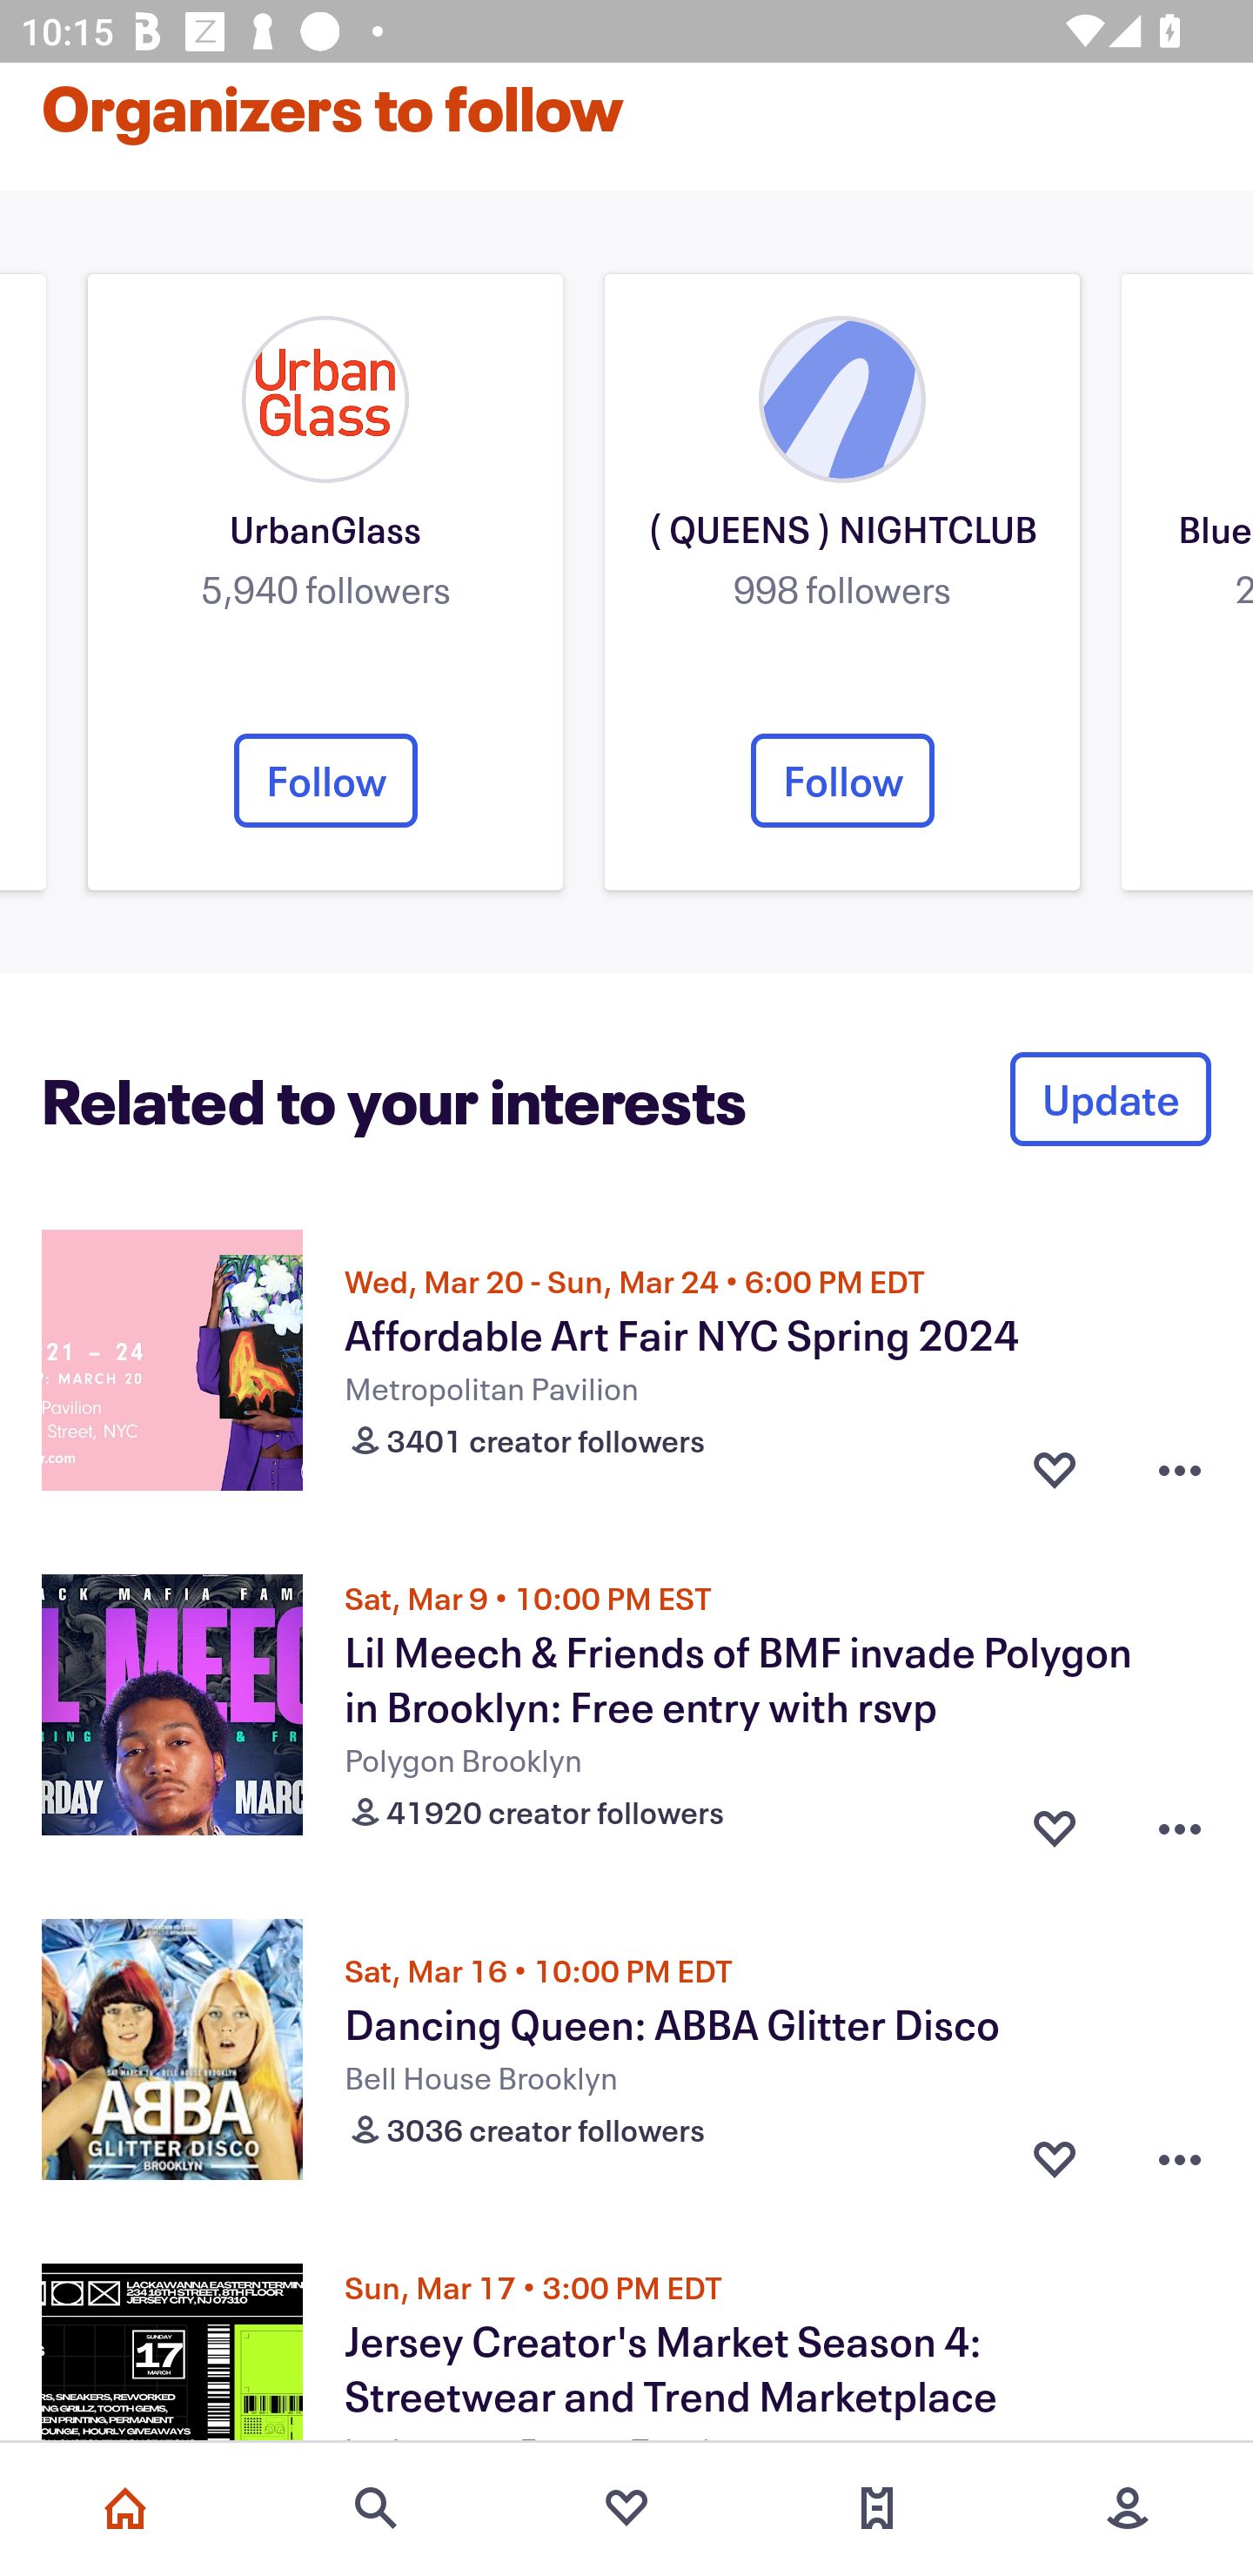 The image size is (1253, 2576). I want to click on Overflow menu button, so click(1180, 1471).